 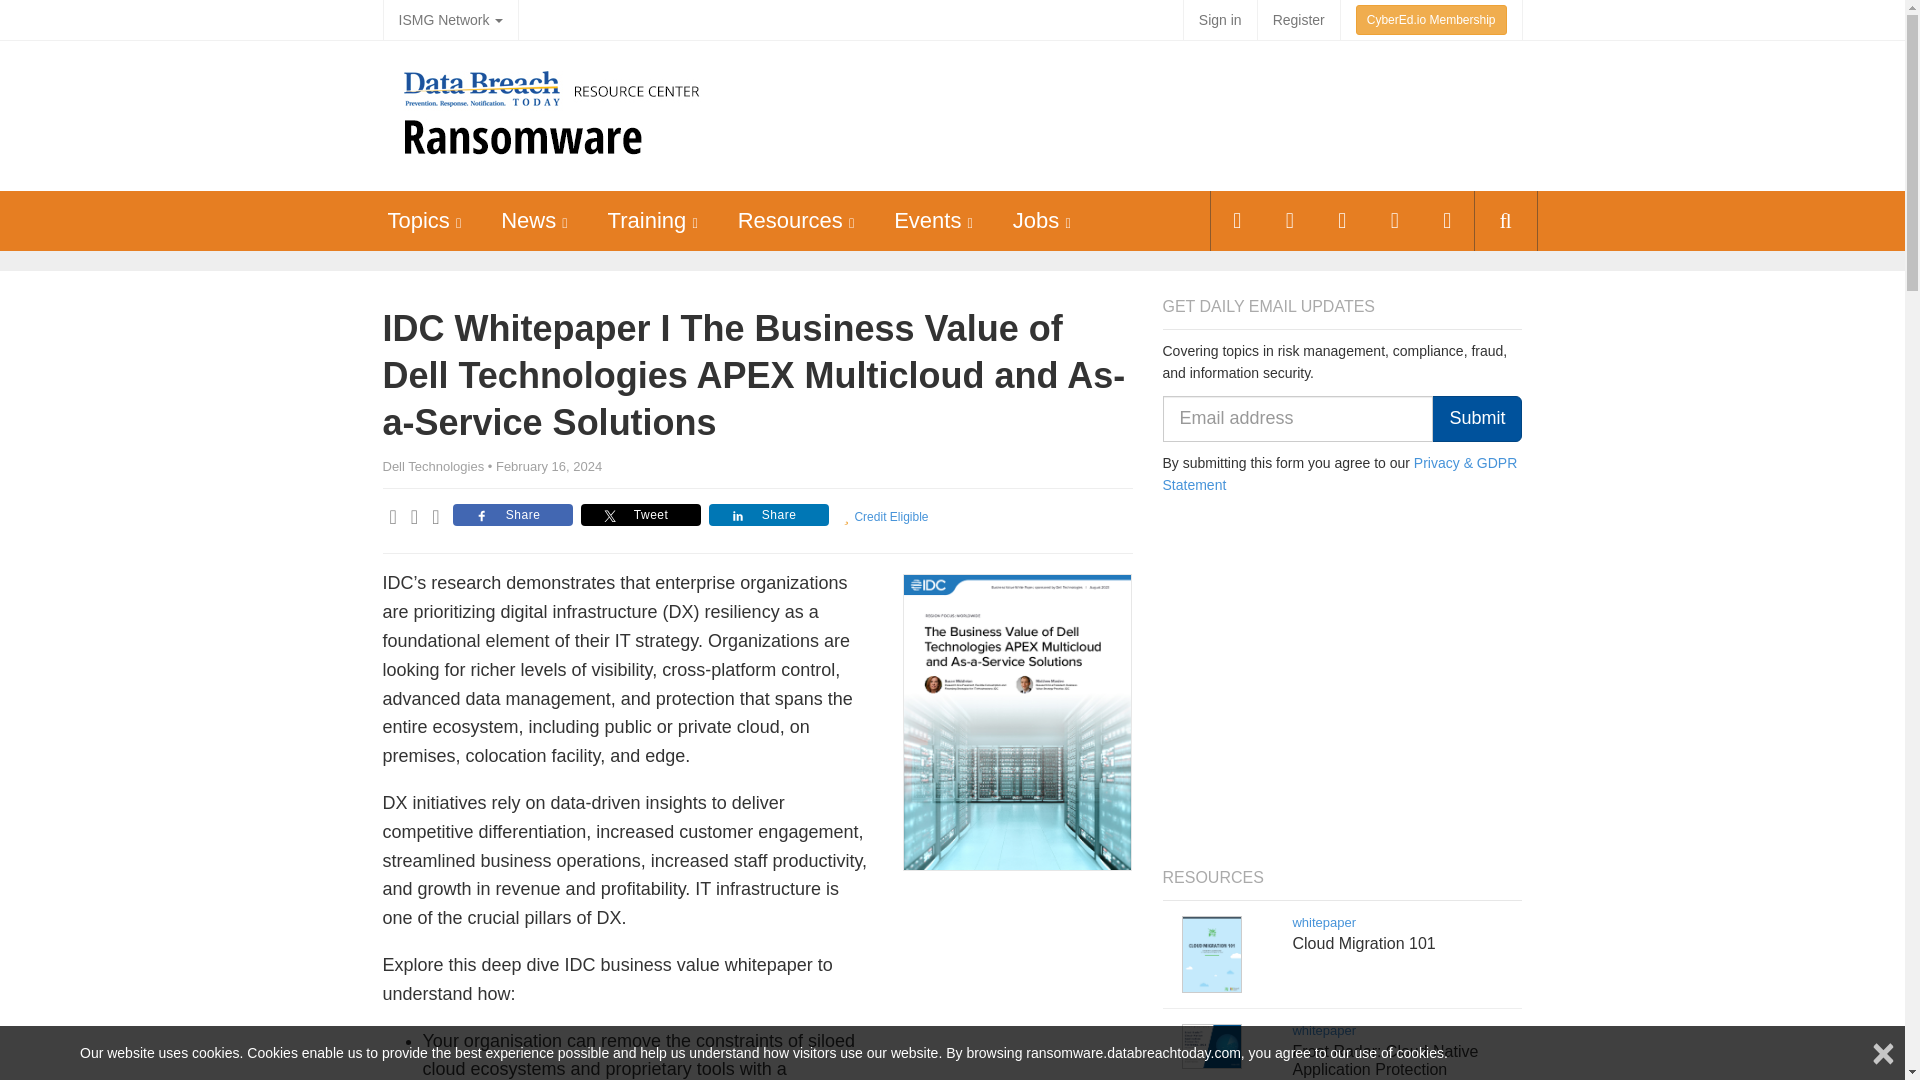 What do you see at coordinates (450, 20) in the screenshot?
I see `ISMG Network` at bounding box center [450, 20].